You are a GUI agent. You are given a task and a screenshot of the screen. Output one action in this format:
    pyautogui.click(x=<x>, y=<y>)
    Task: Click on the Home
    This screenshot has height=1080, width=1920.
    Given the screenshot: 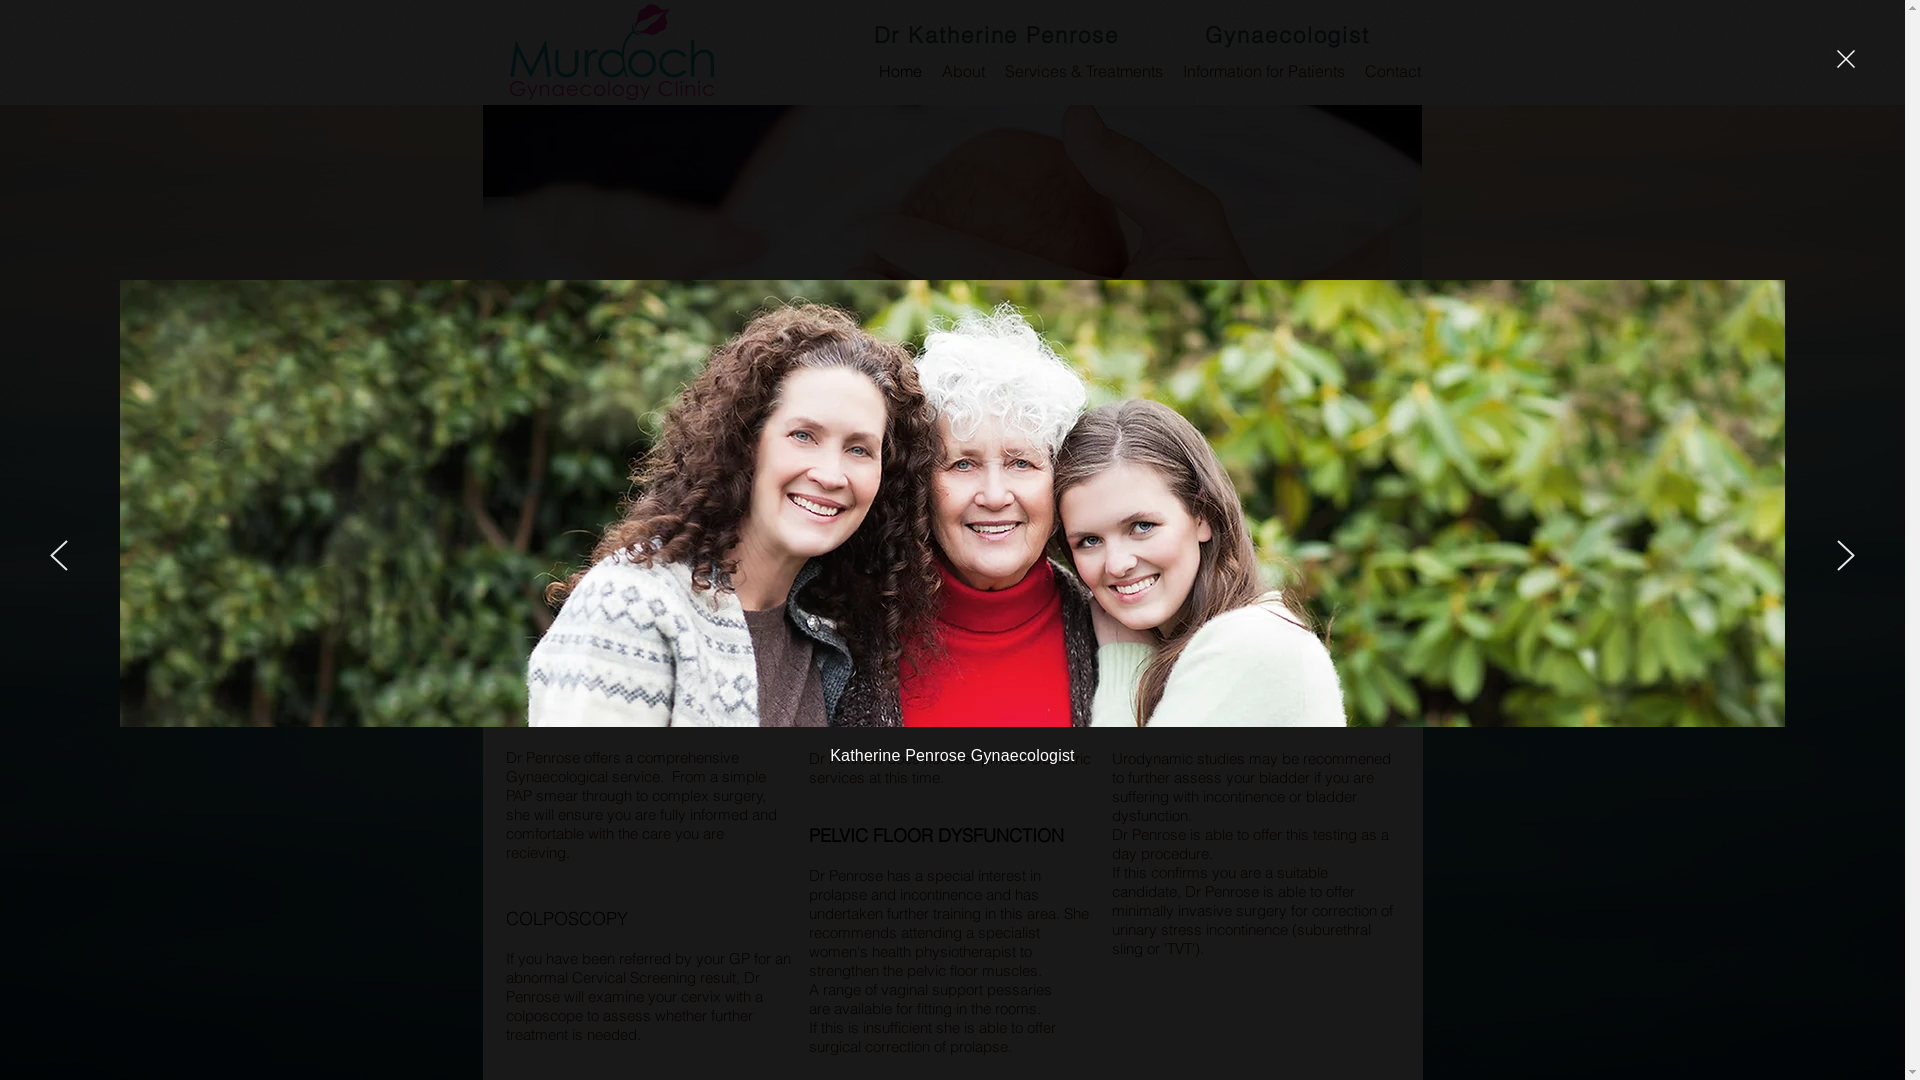 What is the action you would take?
    pyautogui.click(x=900, y=71)
    